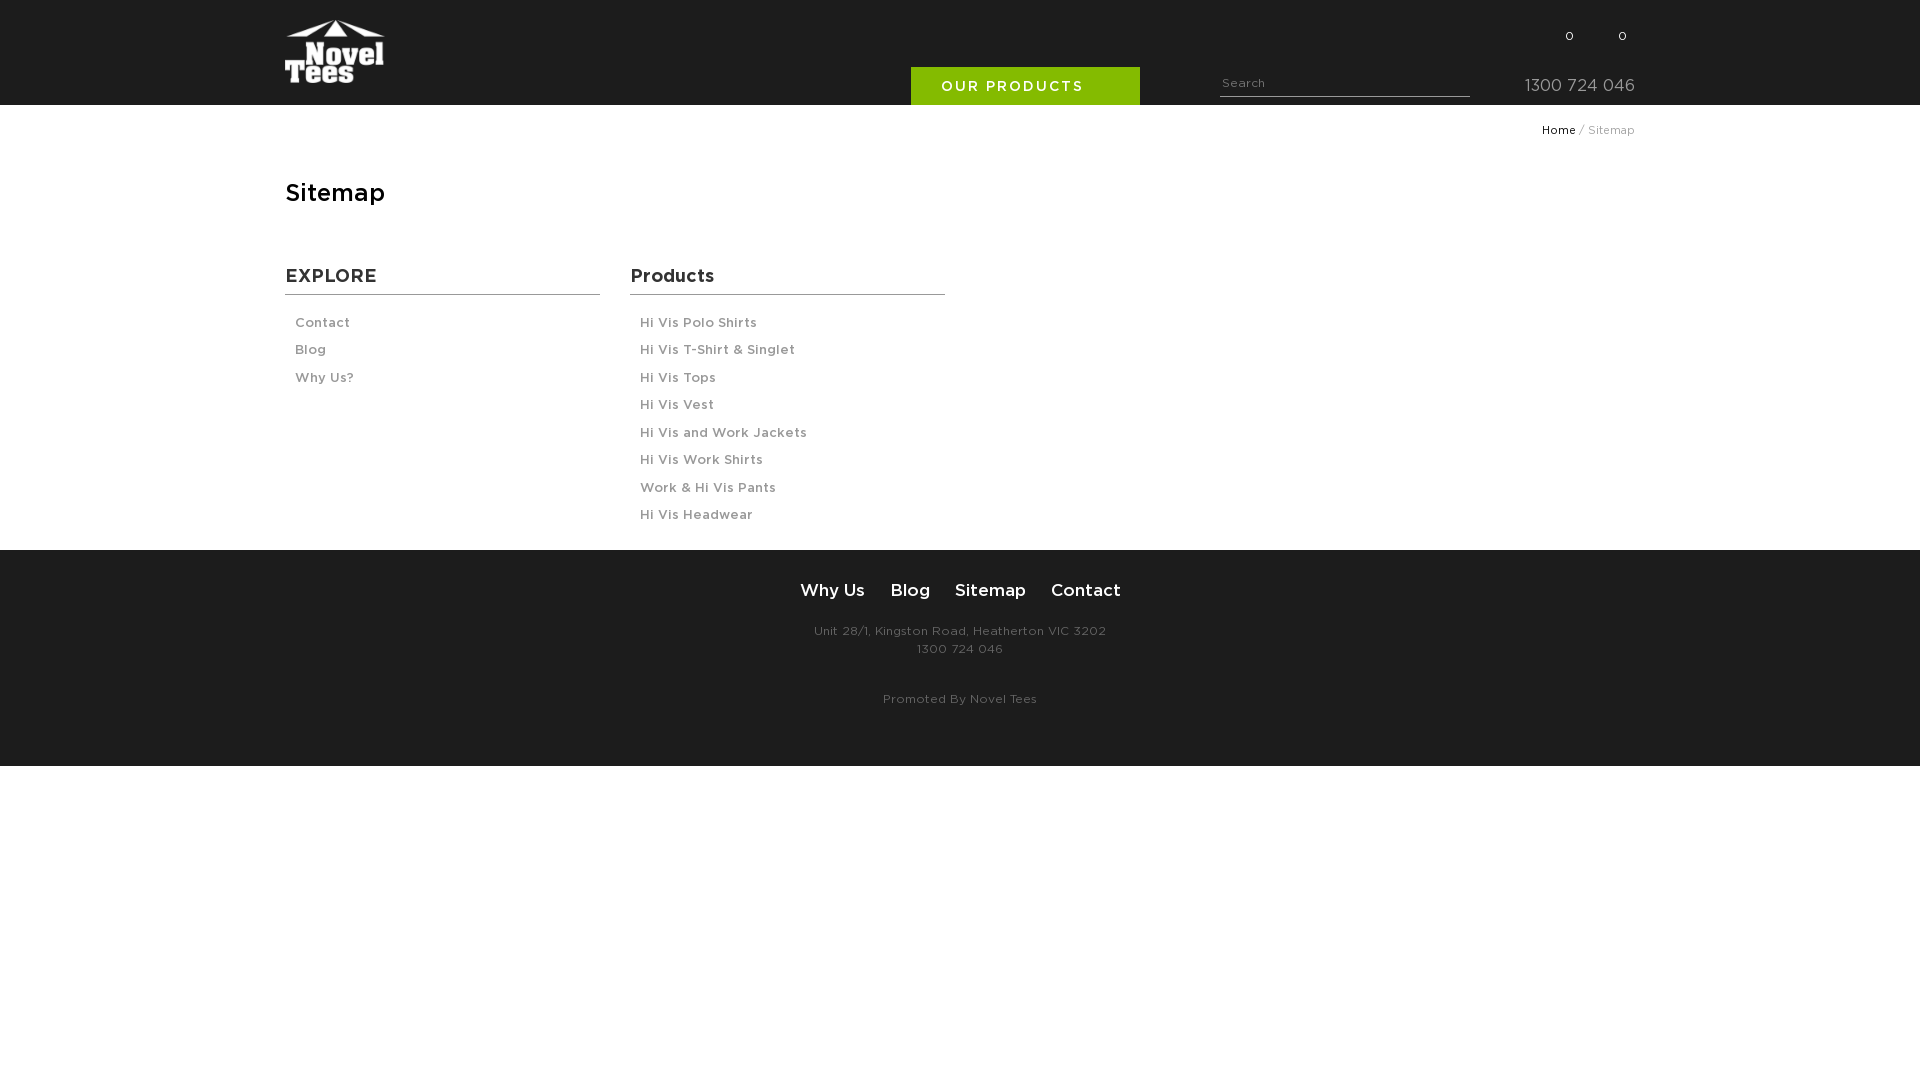 The width and height of the screenshot is (1920, 1080). Describe the element at coordinates (698, 324) in the screenshot. I see `Hi Vis Polo Shirts` at that location.